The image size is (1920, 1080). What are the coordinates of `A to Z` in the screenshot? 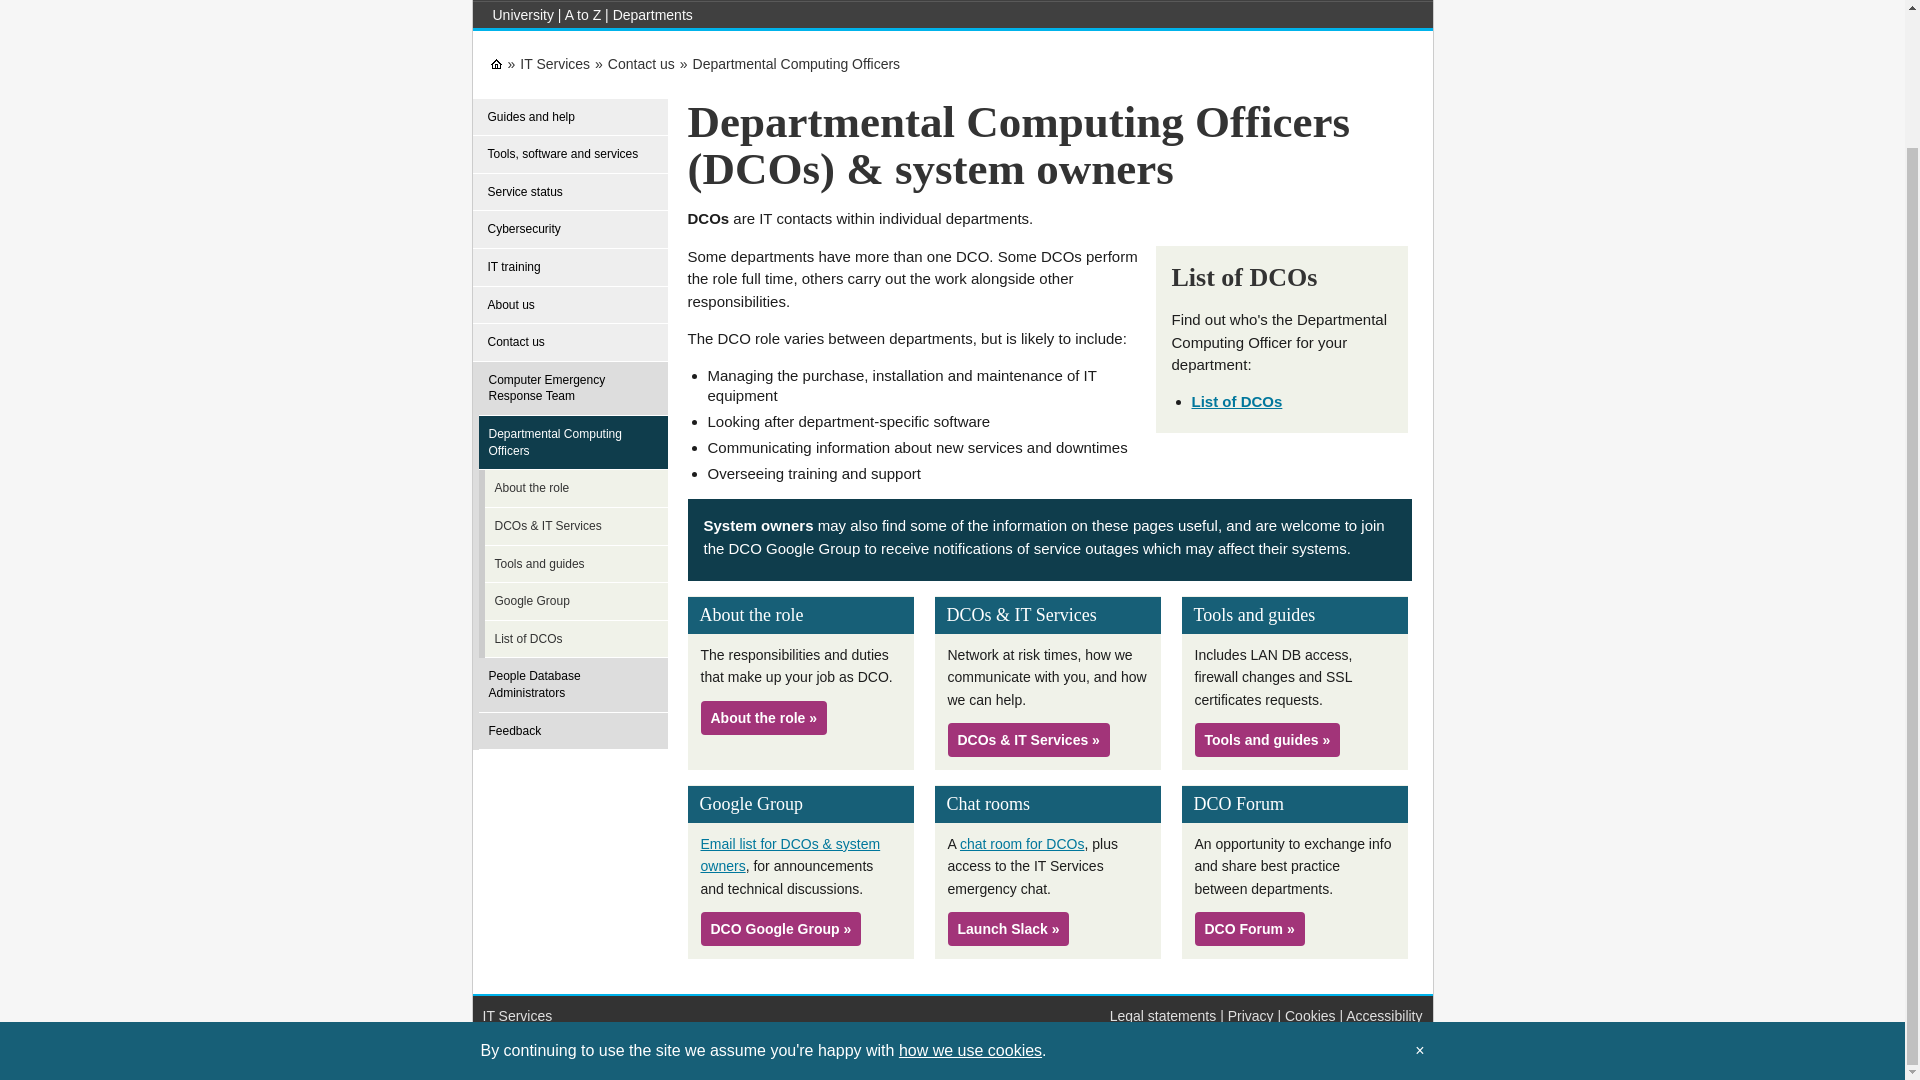 It's located at (583, 14).